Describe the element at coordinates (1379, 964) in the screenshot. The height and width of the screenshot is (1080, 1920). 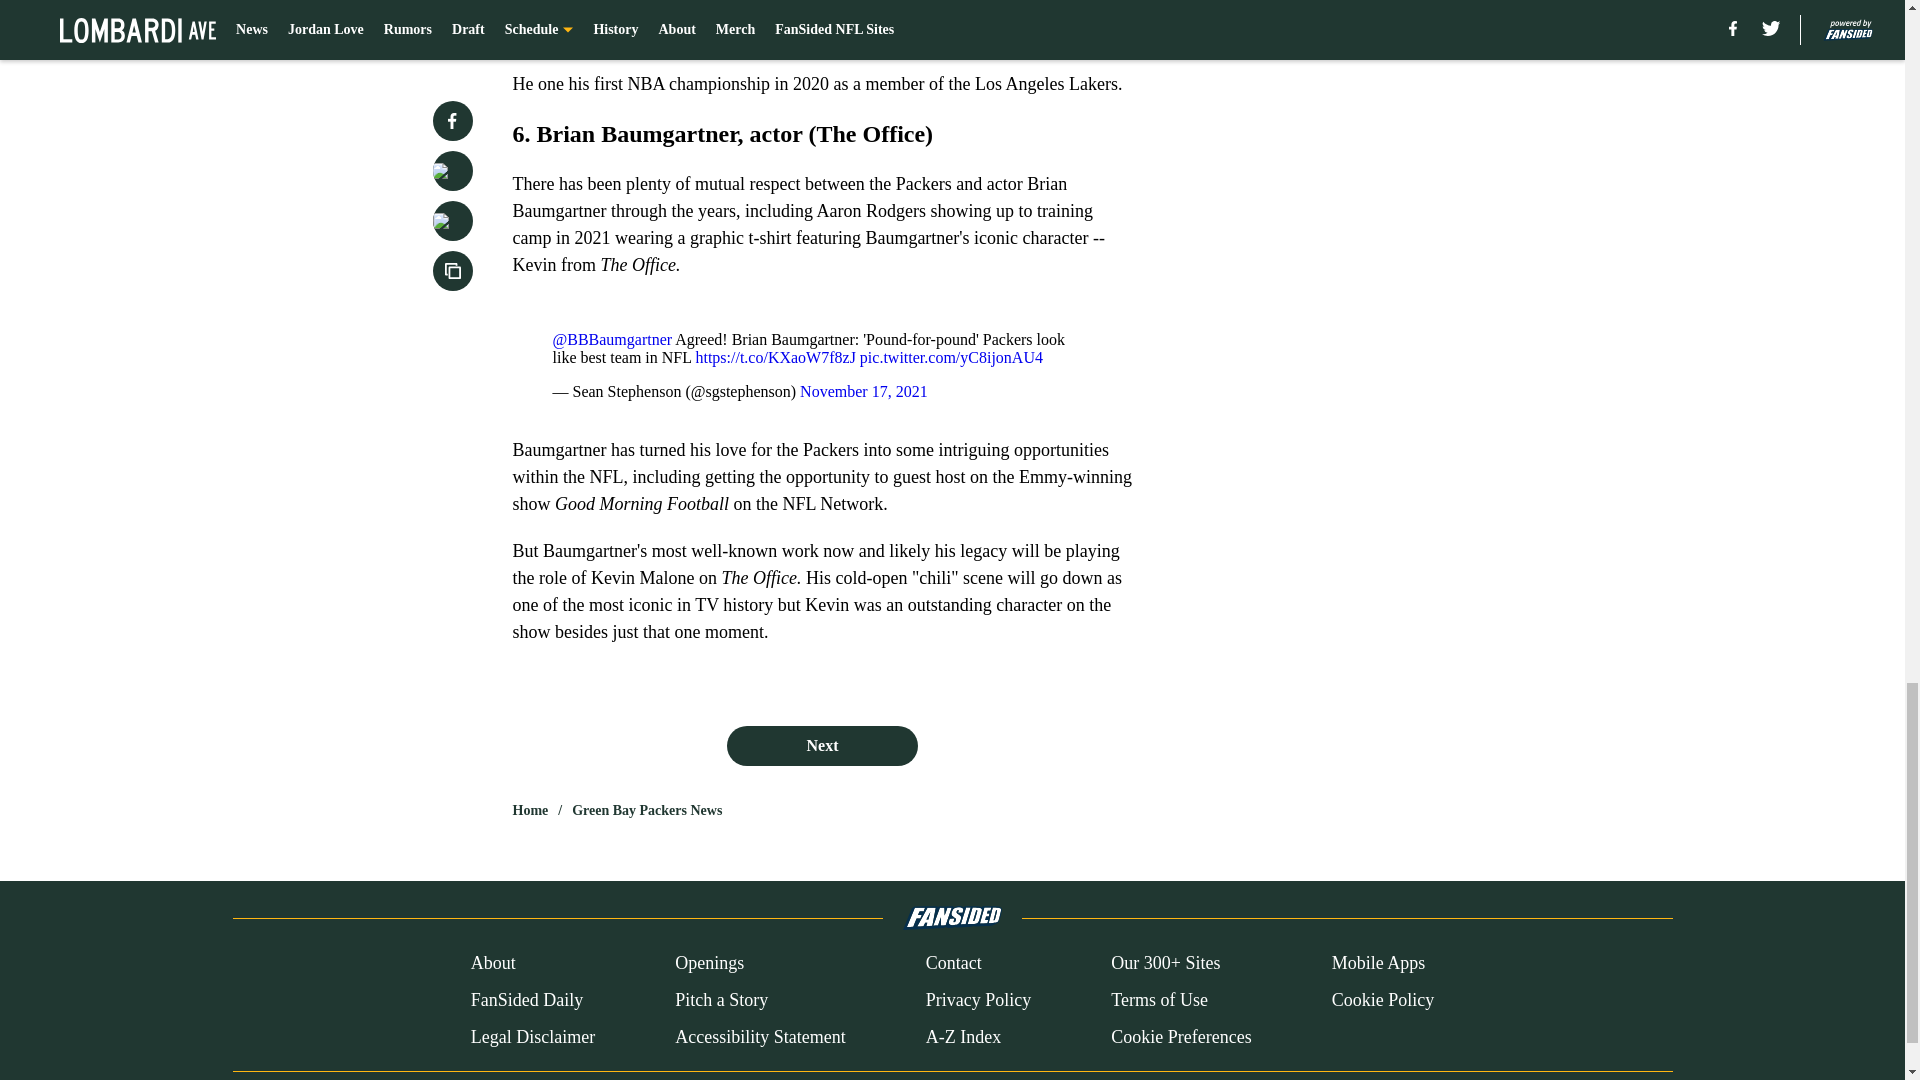
I see `Mobile Apps` at that location.